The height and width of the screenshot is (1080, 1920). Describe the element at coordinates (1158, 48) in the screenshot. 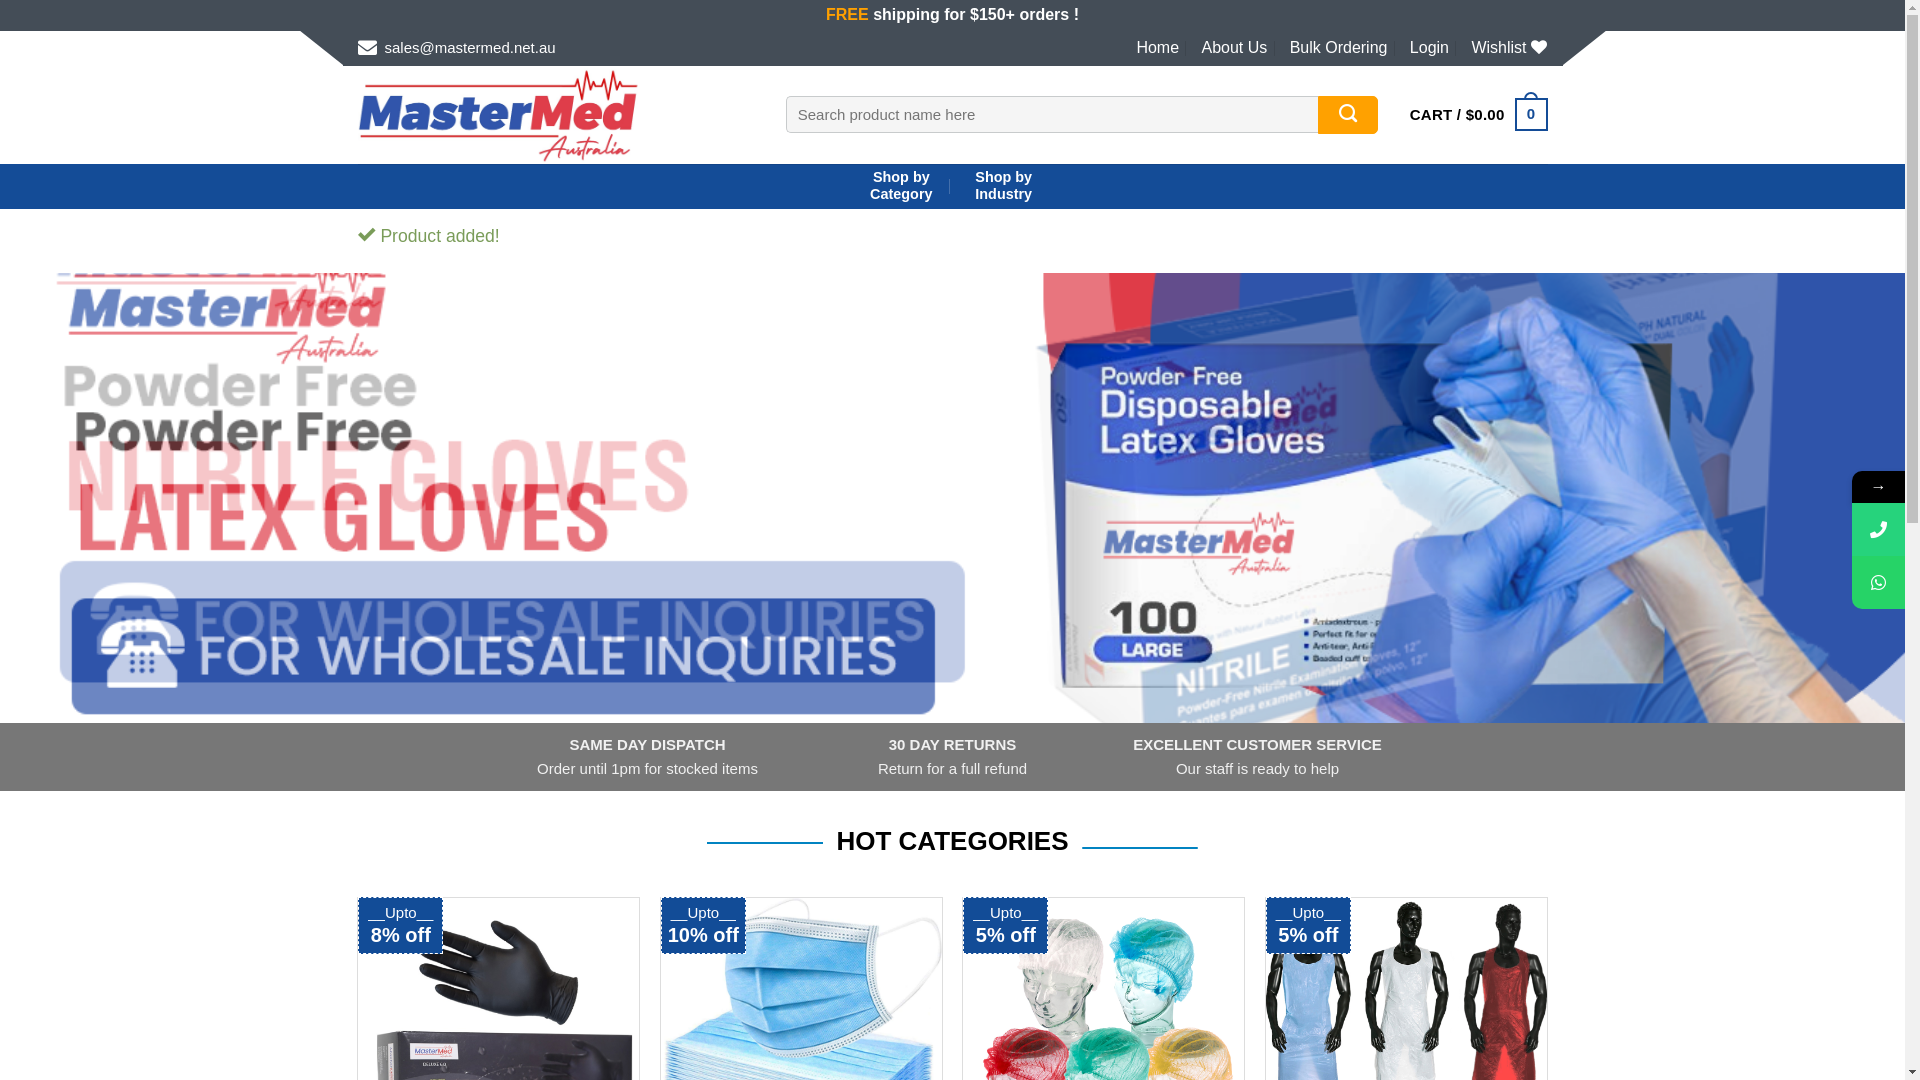

I see `Home` at that location.